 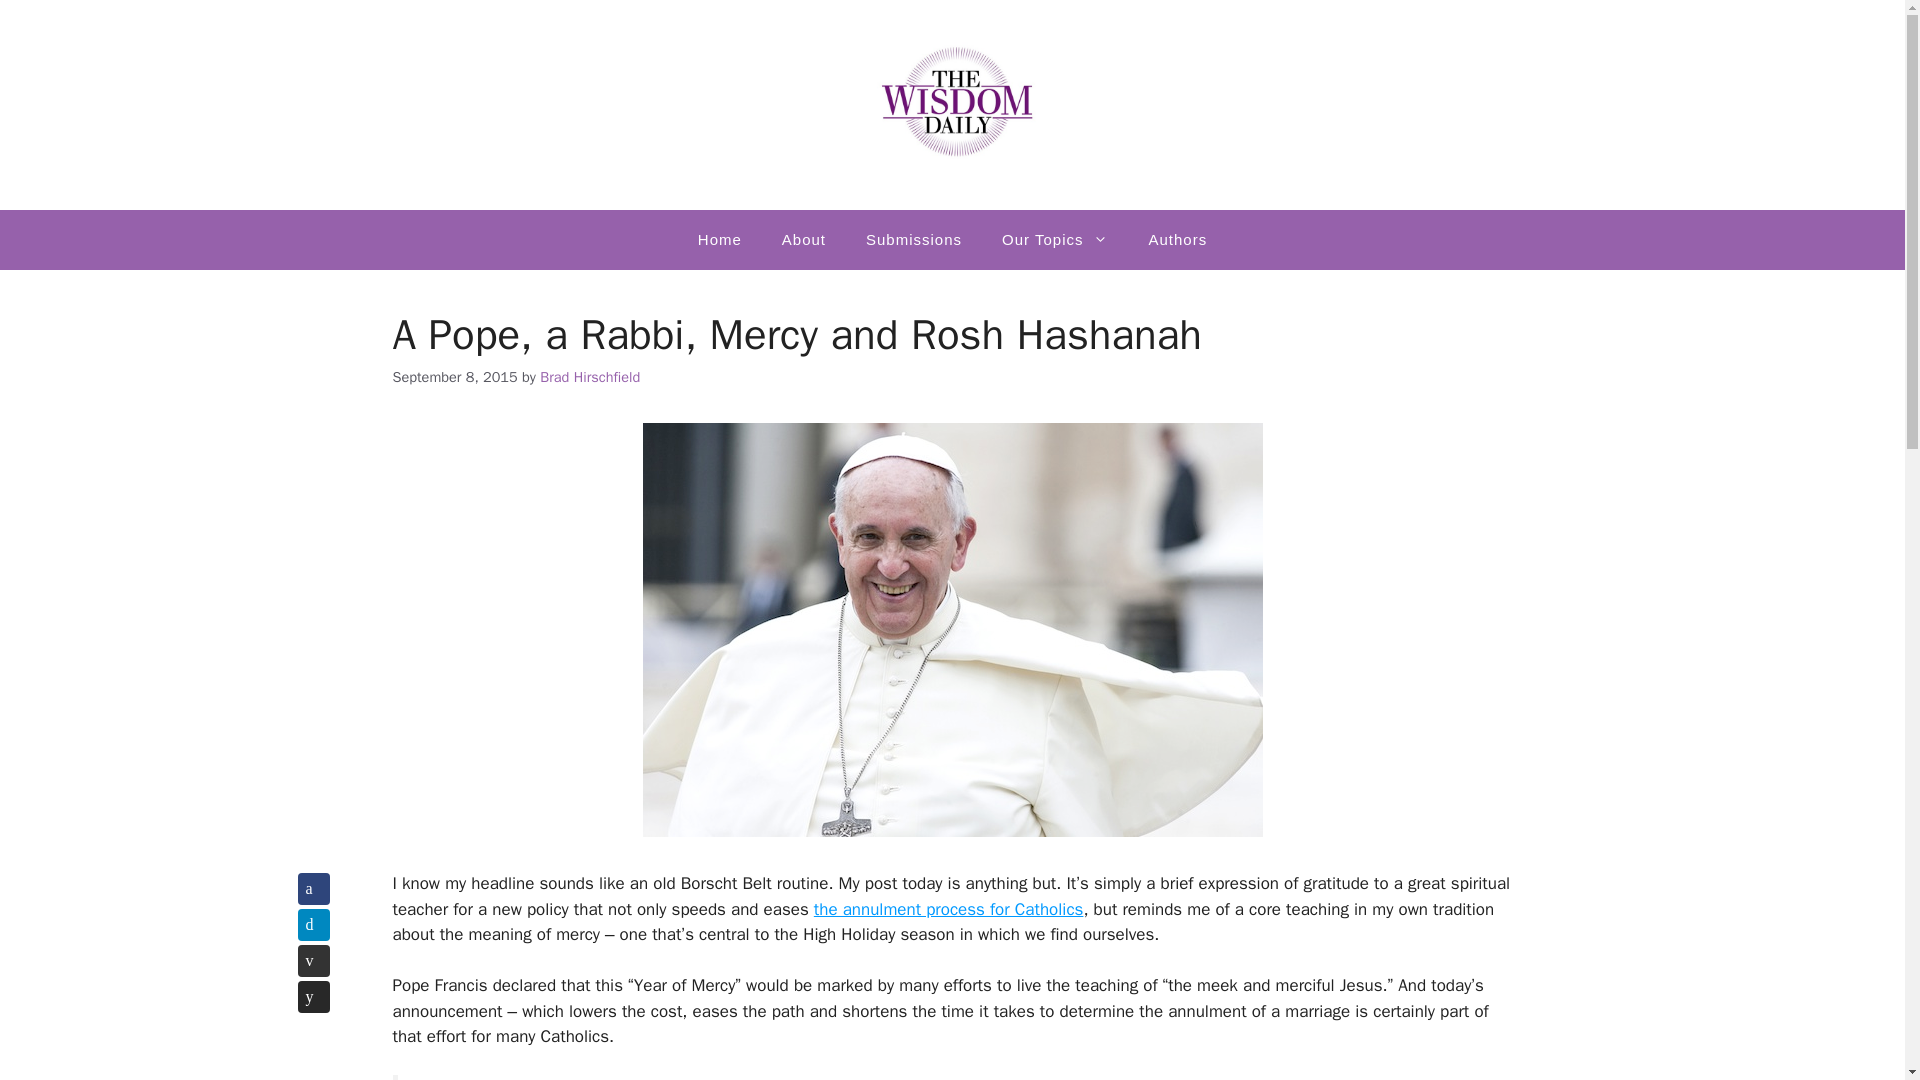 I want to click on Home, so click(x=720, y=240).